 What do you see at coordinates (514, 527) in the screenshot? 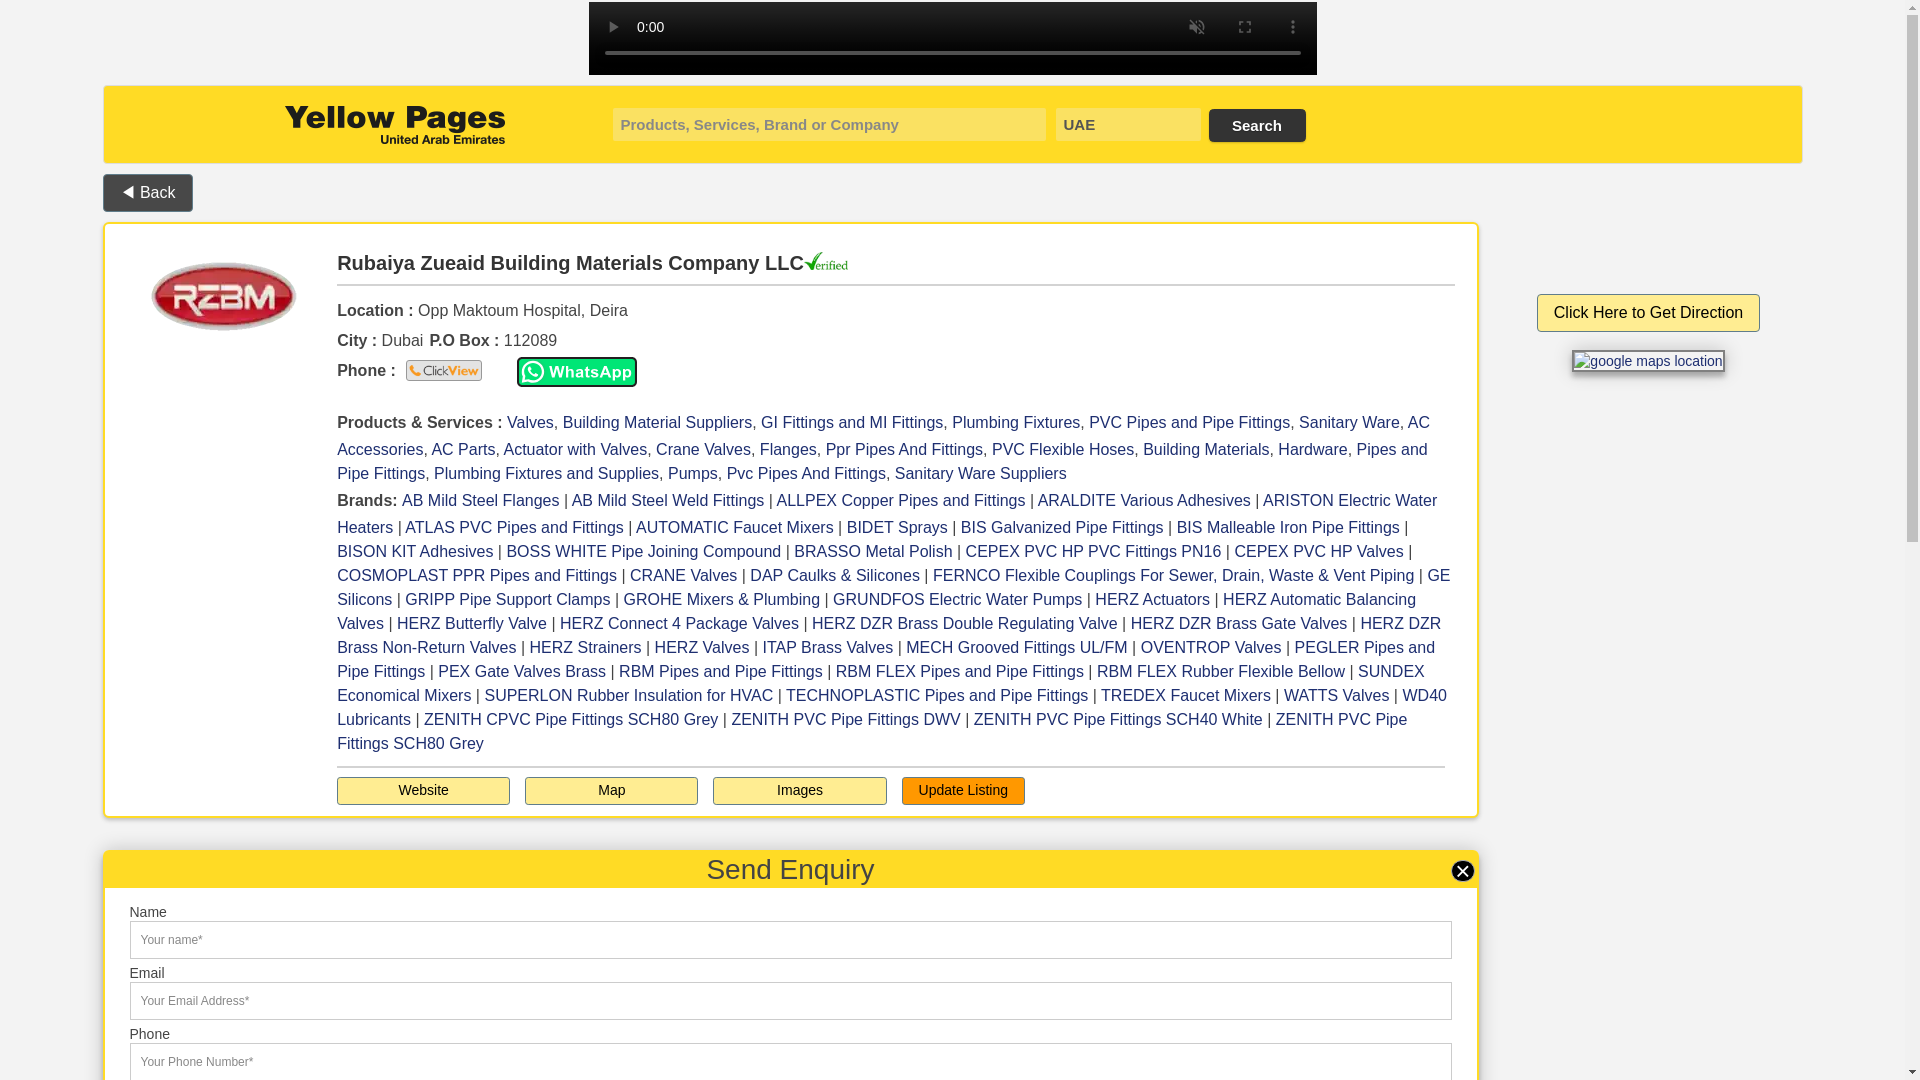
I see `ATLAS PVC Pipes and Fittings` at bounding box center [514, 527].